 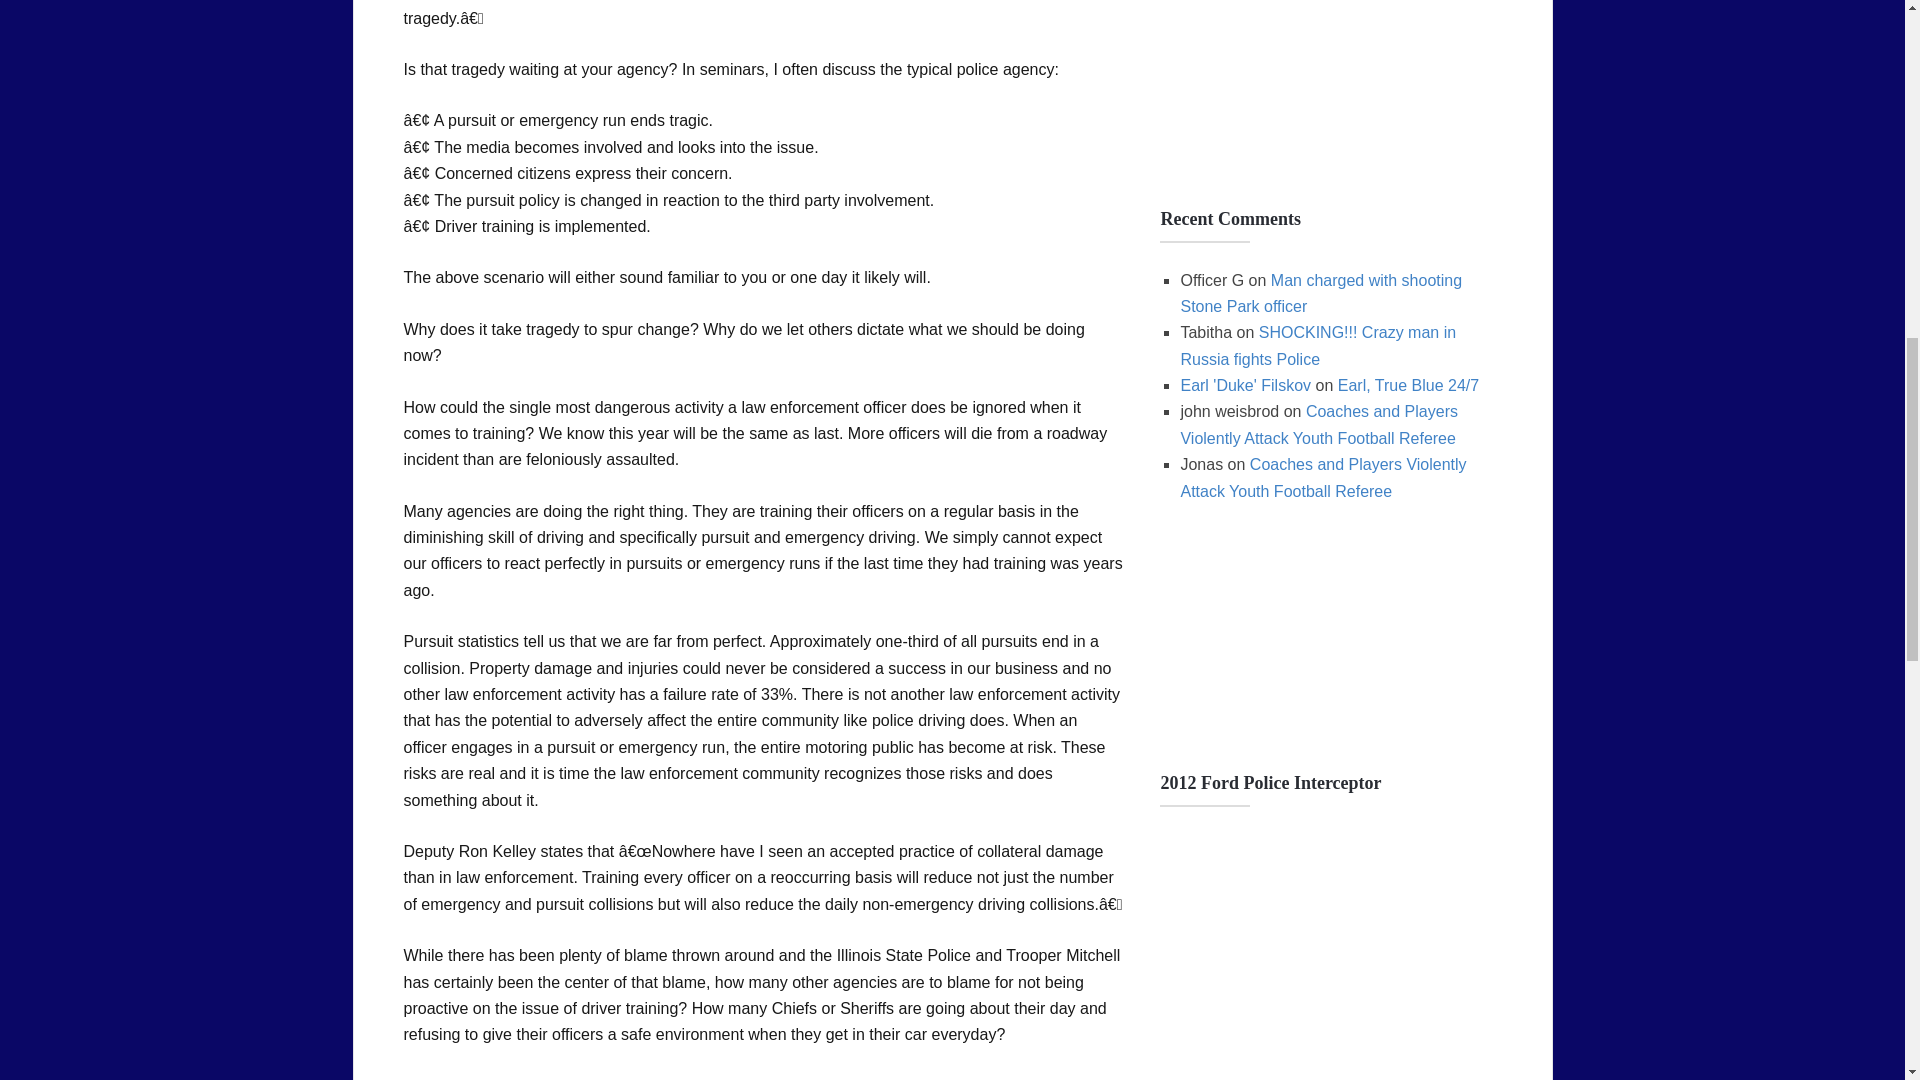 I want to click on SHOCKING!!! Crazy man in Russia fights Police, so click(x=1318, y=346).